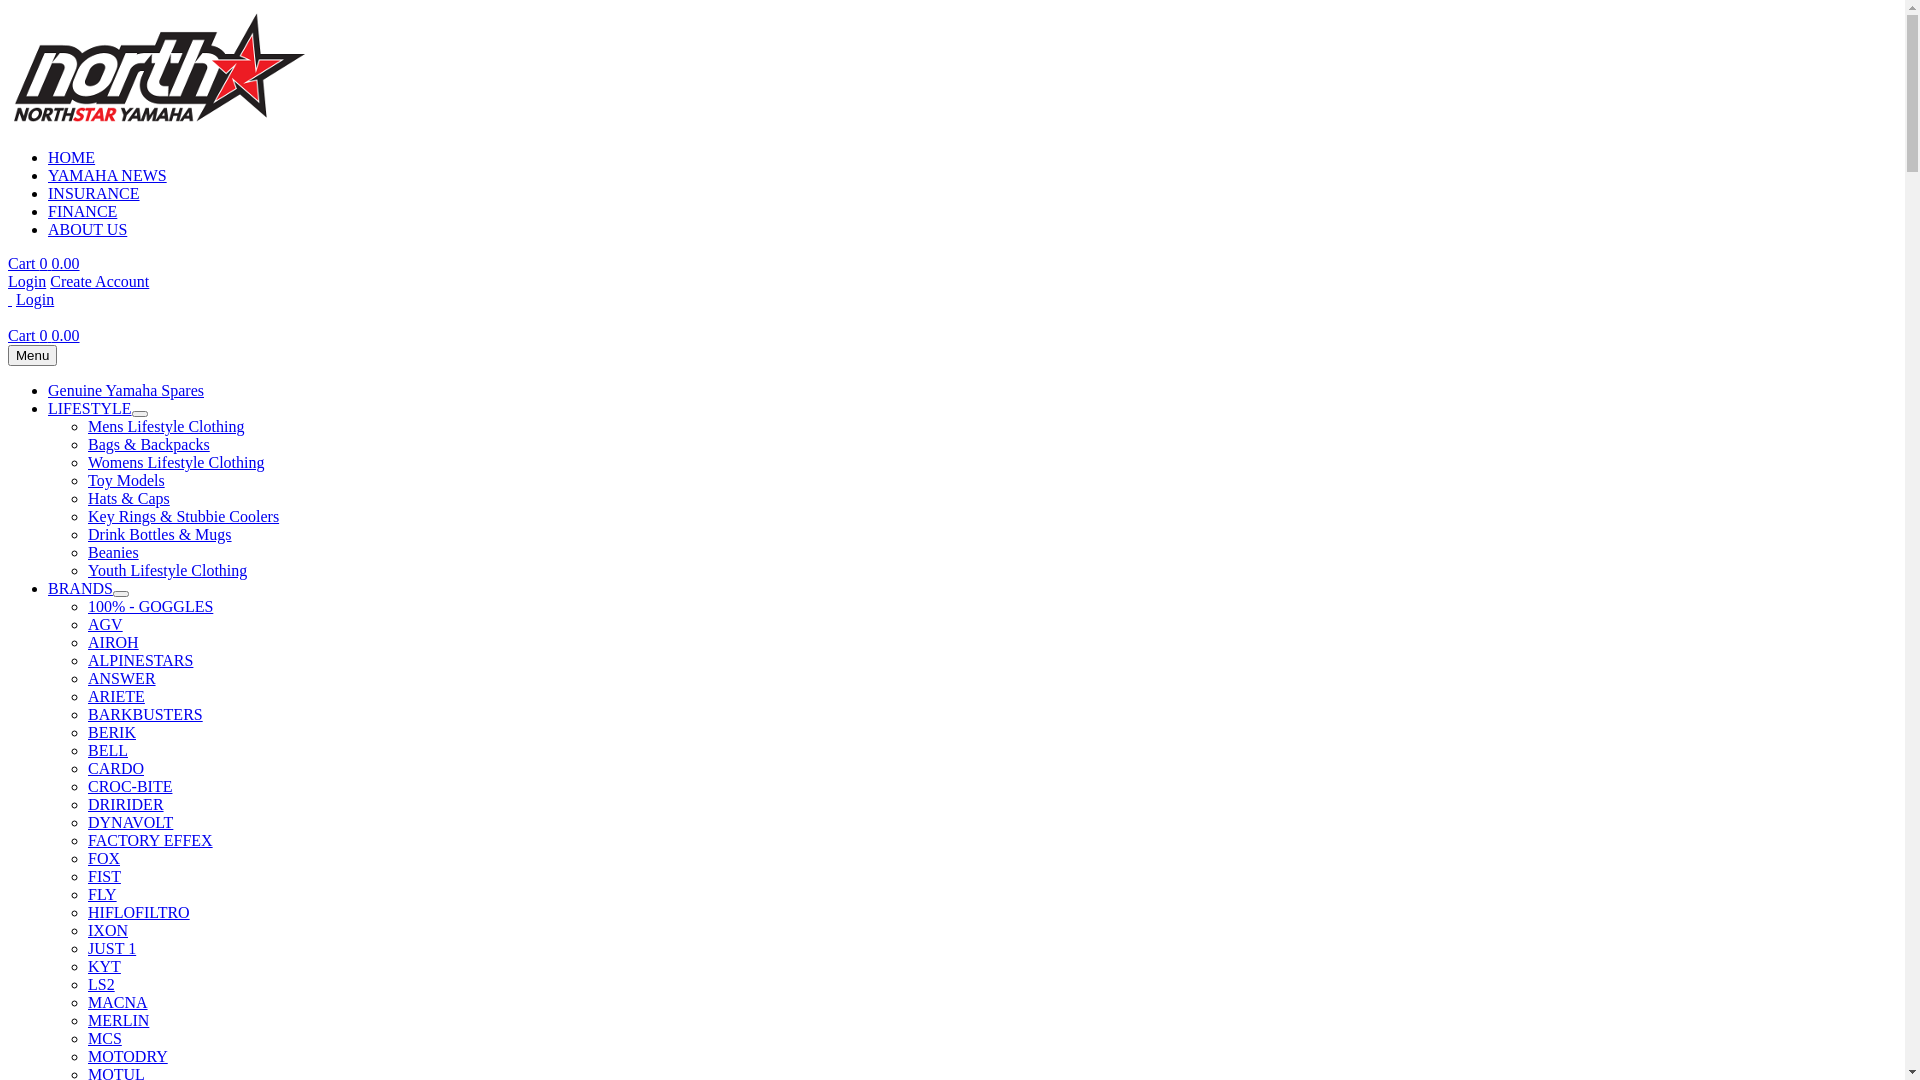  I want to click on ABOUT US, so click(88, 230).